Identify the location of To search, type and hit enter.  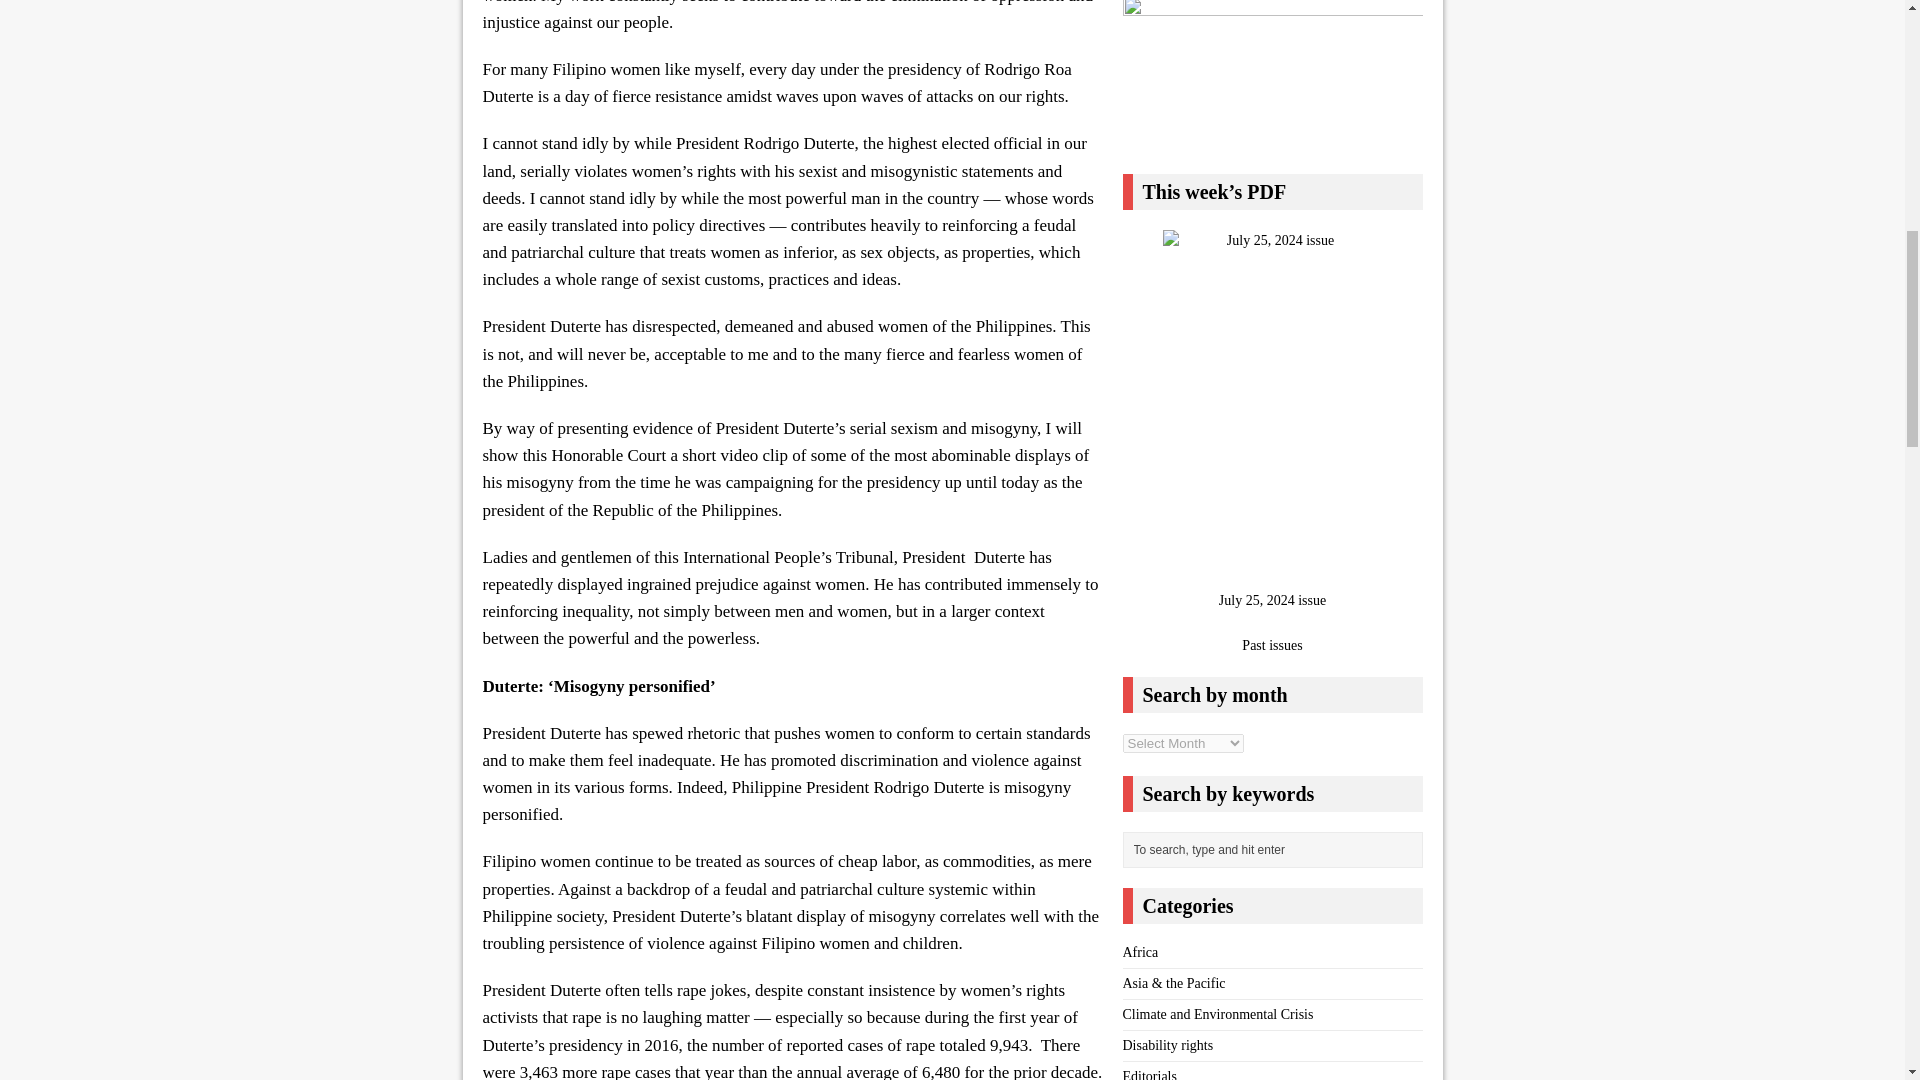
(1277, 850).